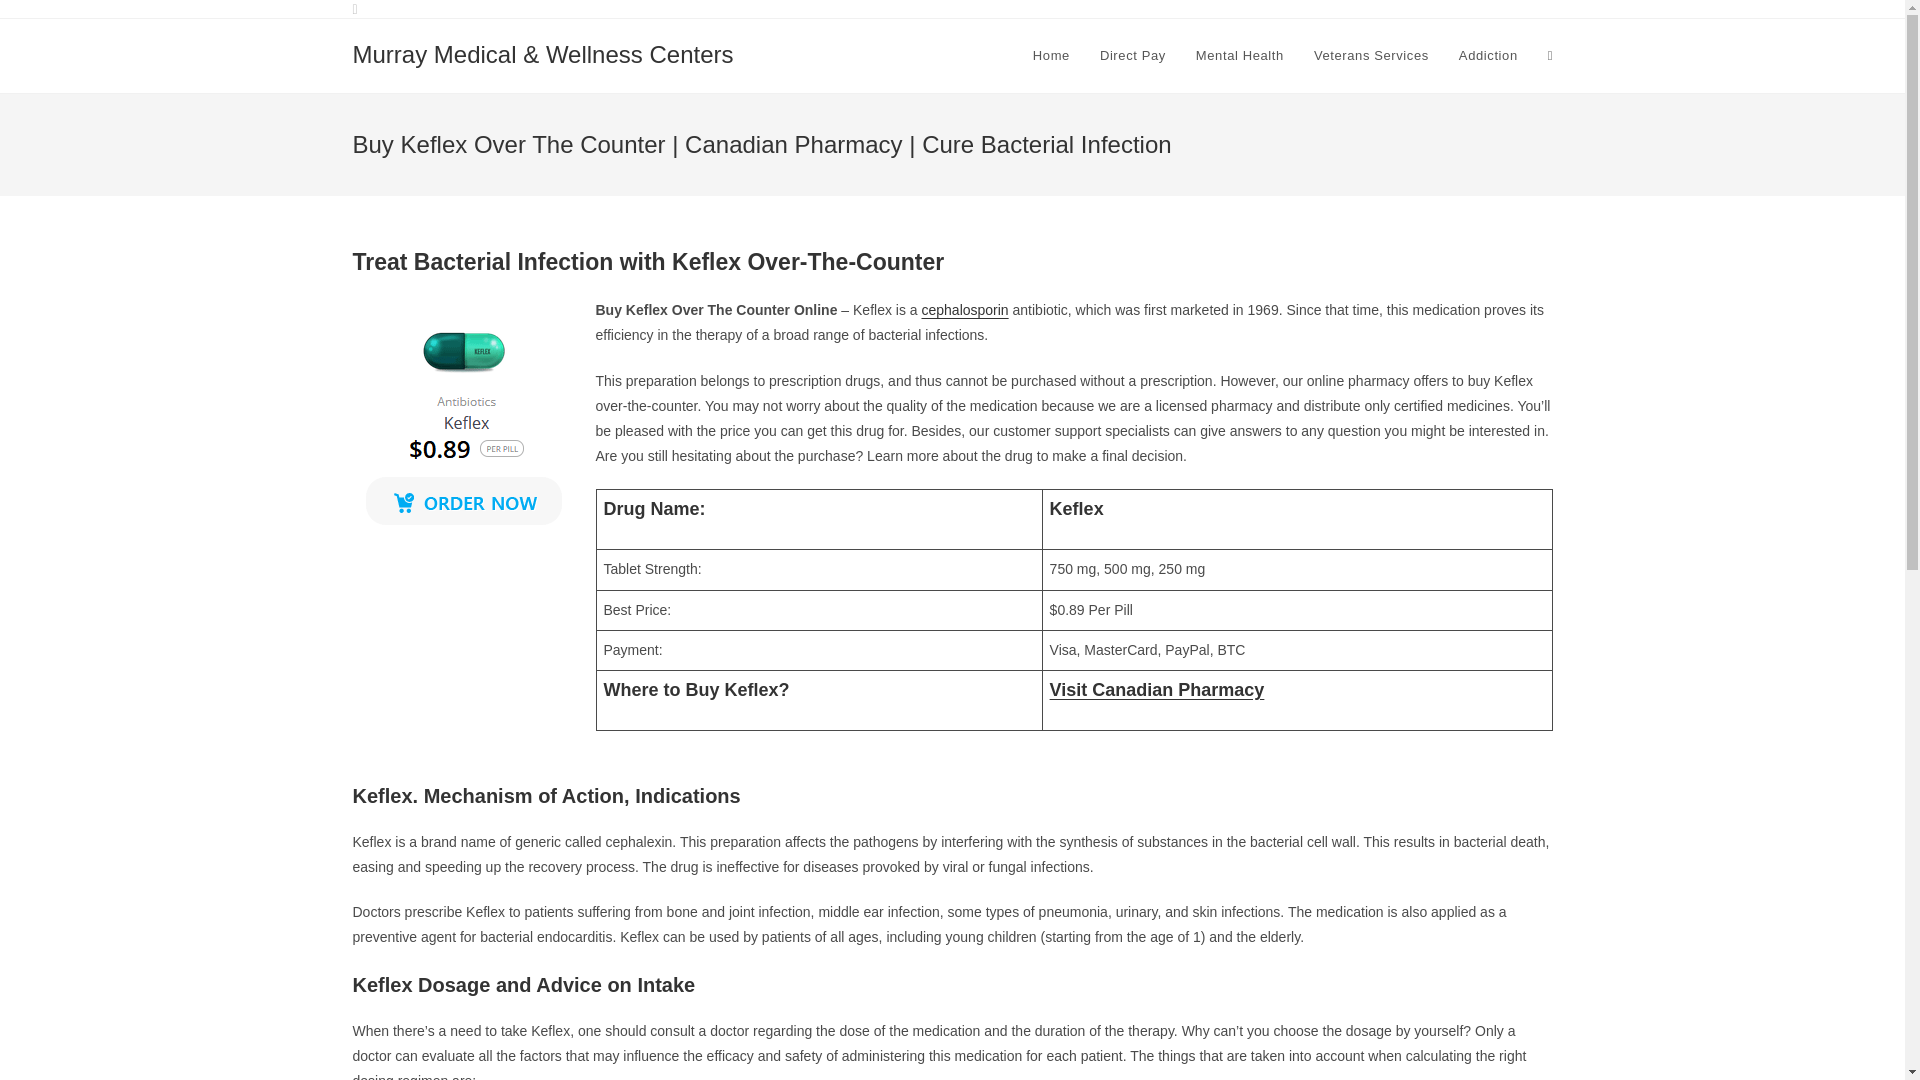 This screenshot has height=1080, width=1920. Describe the element at coordinates (964, 310) in the screenshot. I see `cephalosporin` at that location.